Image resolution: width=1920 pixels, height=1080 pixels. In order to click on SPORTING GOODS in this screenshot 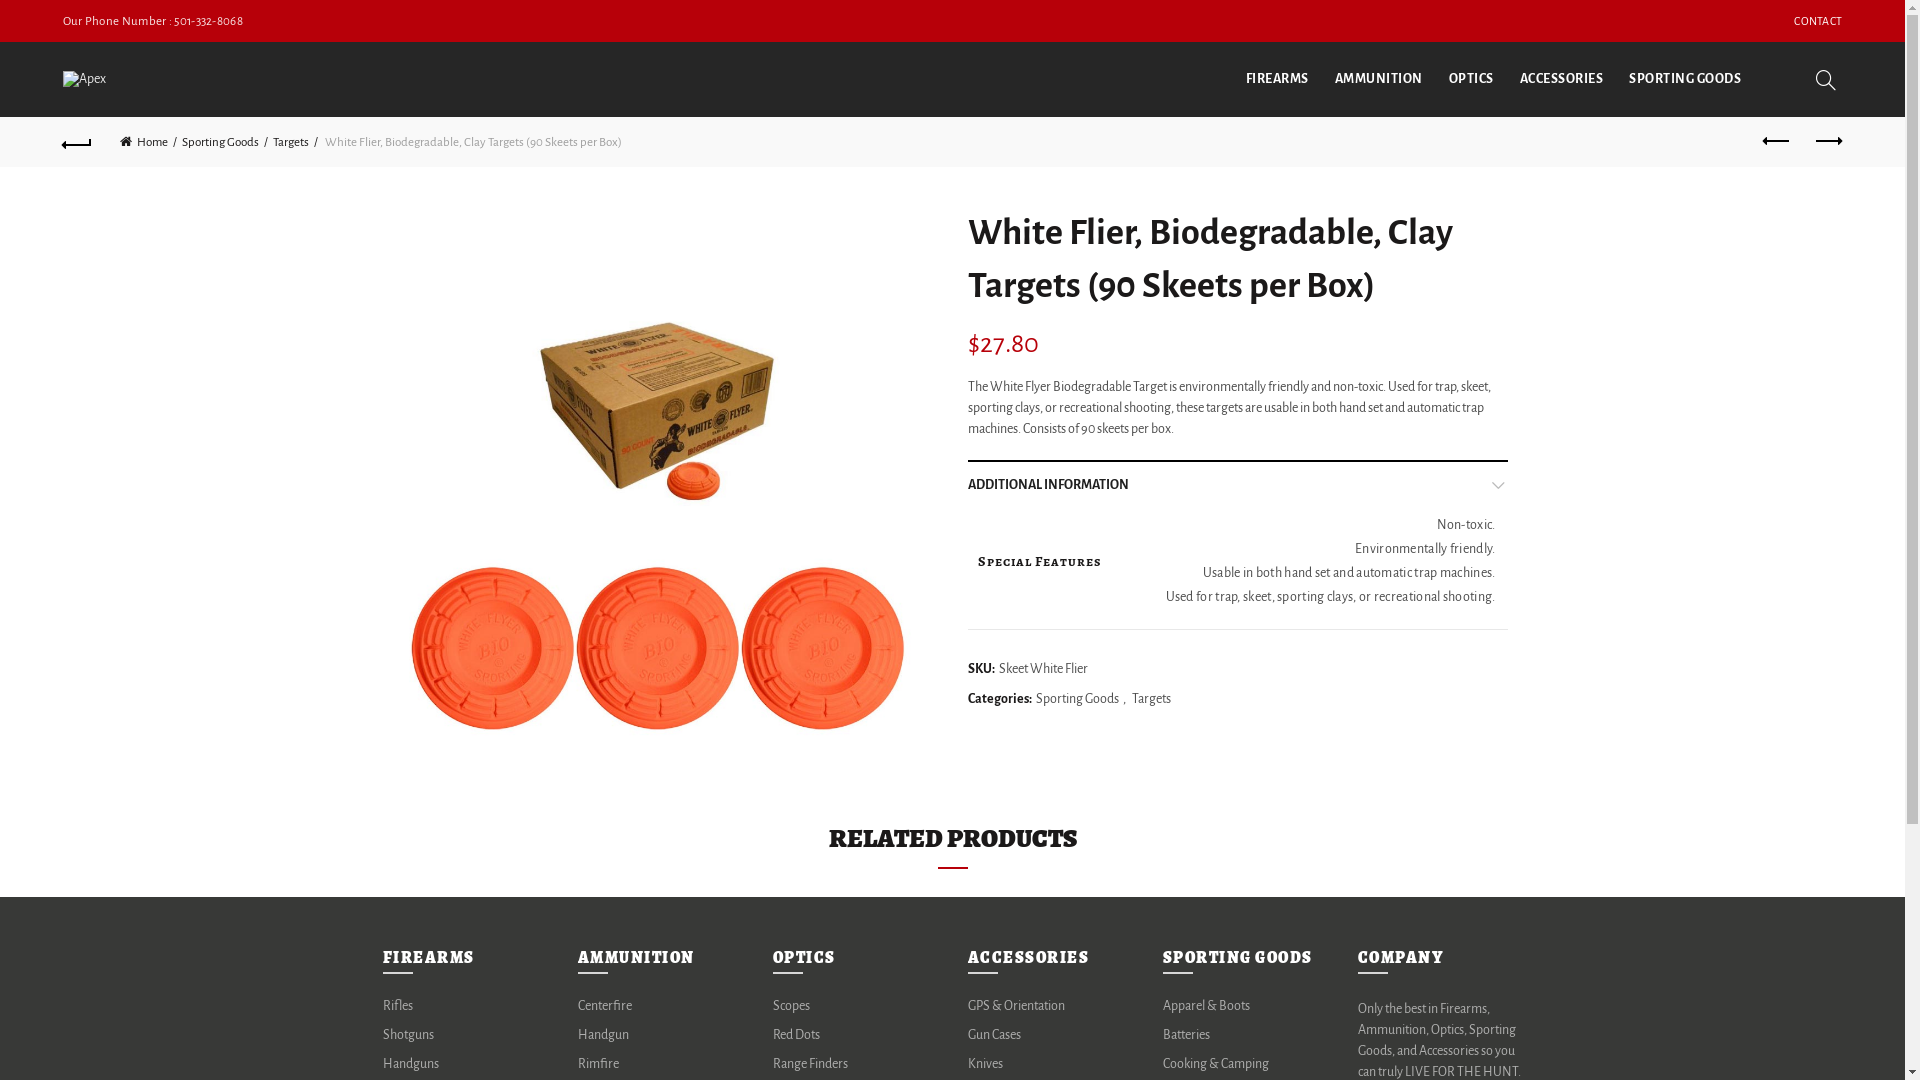, I will do `click(1685, 80)`.